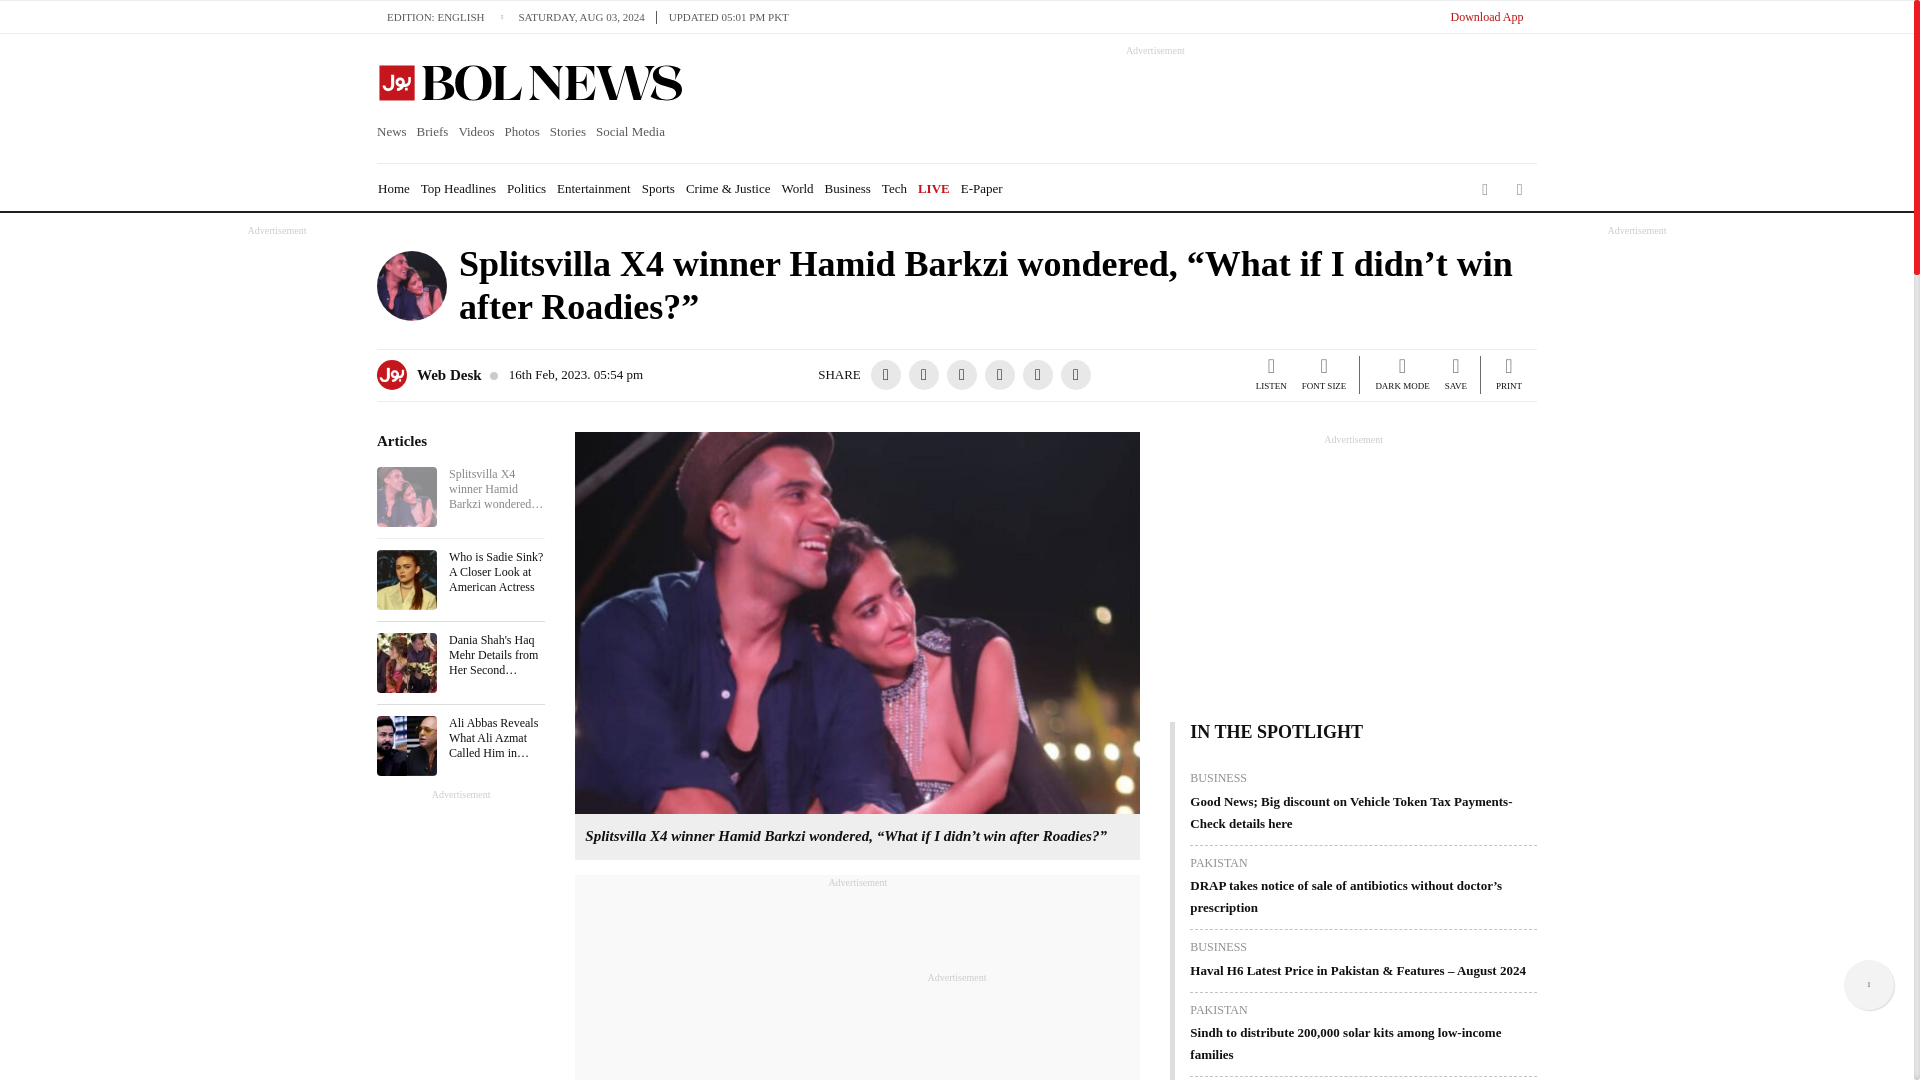 The image size is (1920, 1080). Describe the element at coordinates (630, 132) in the screenshot. I see `Social Media` at that location.